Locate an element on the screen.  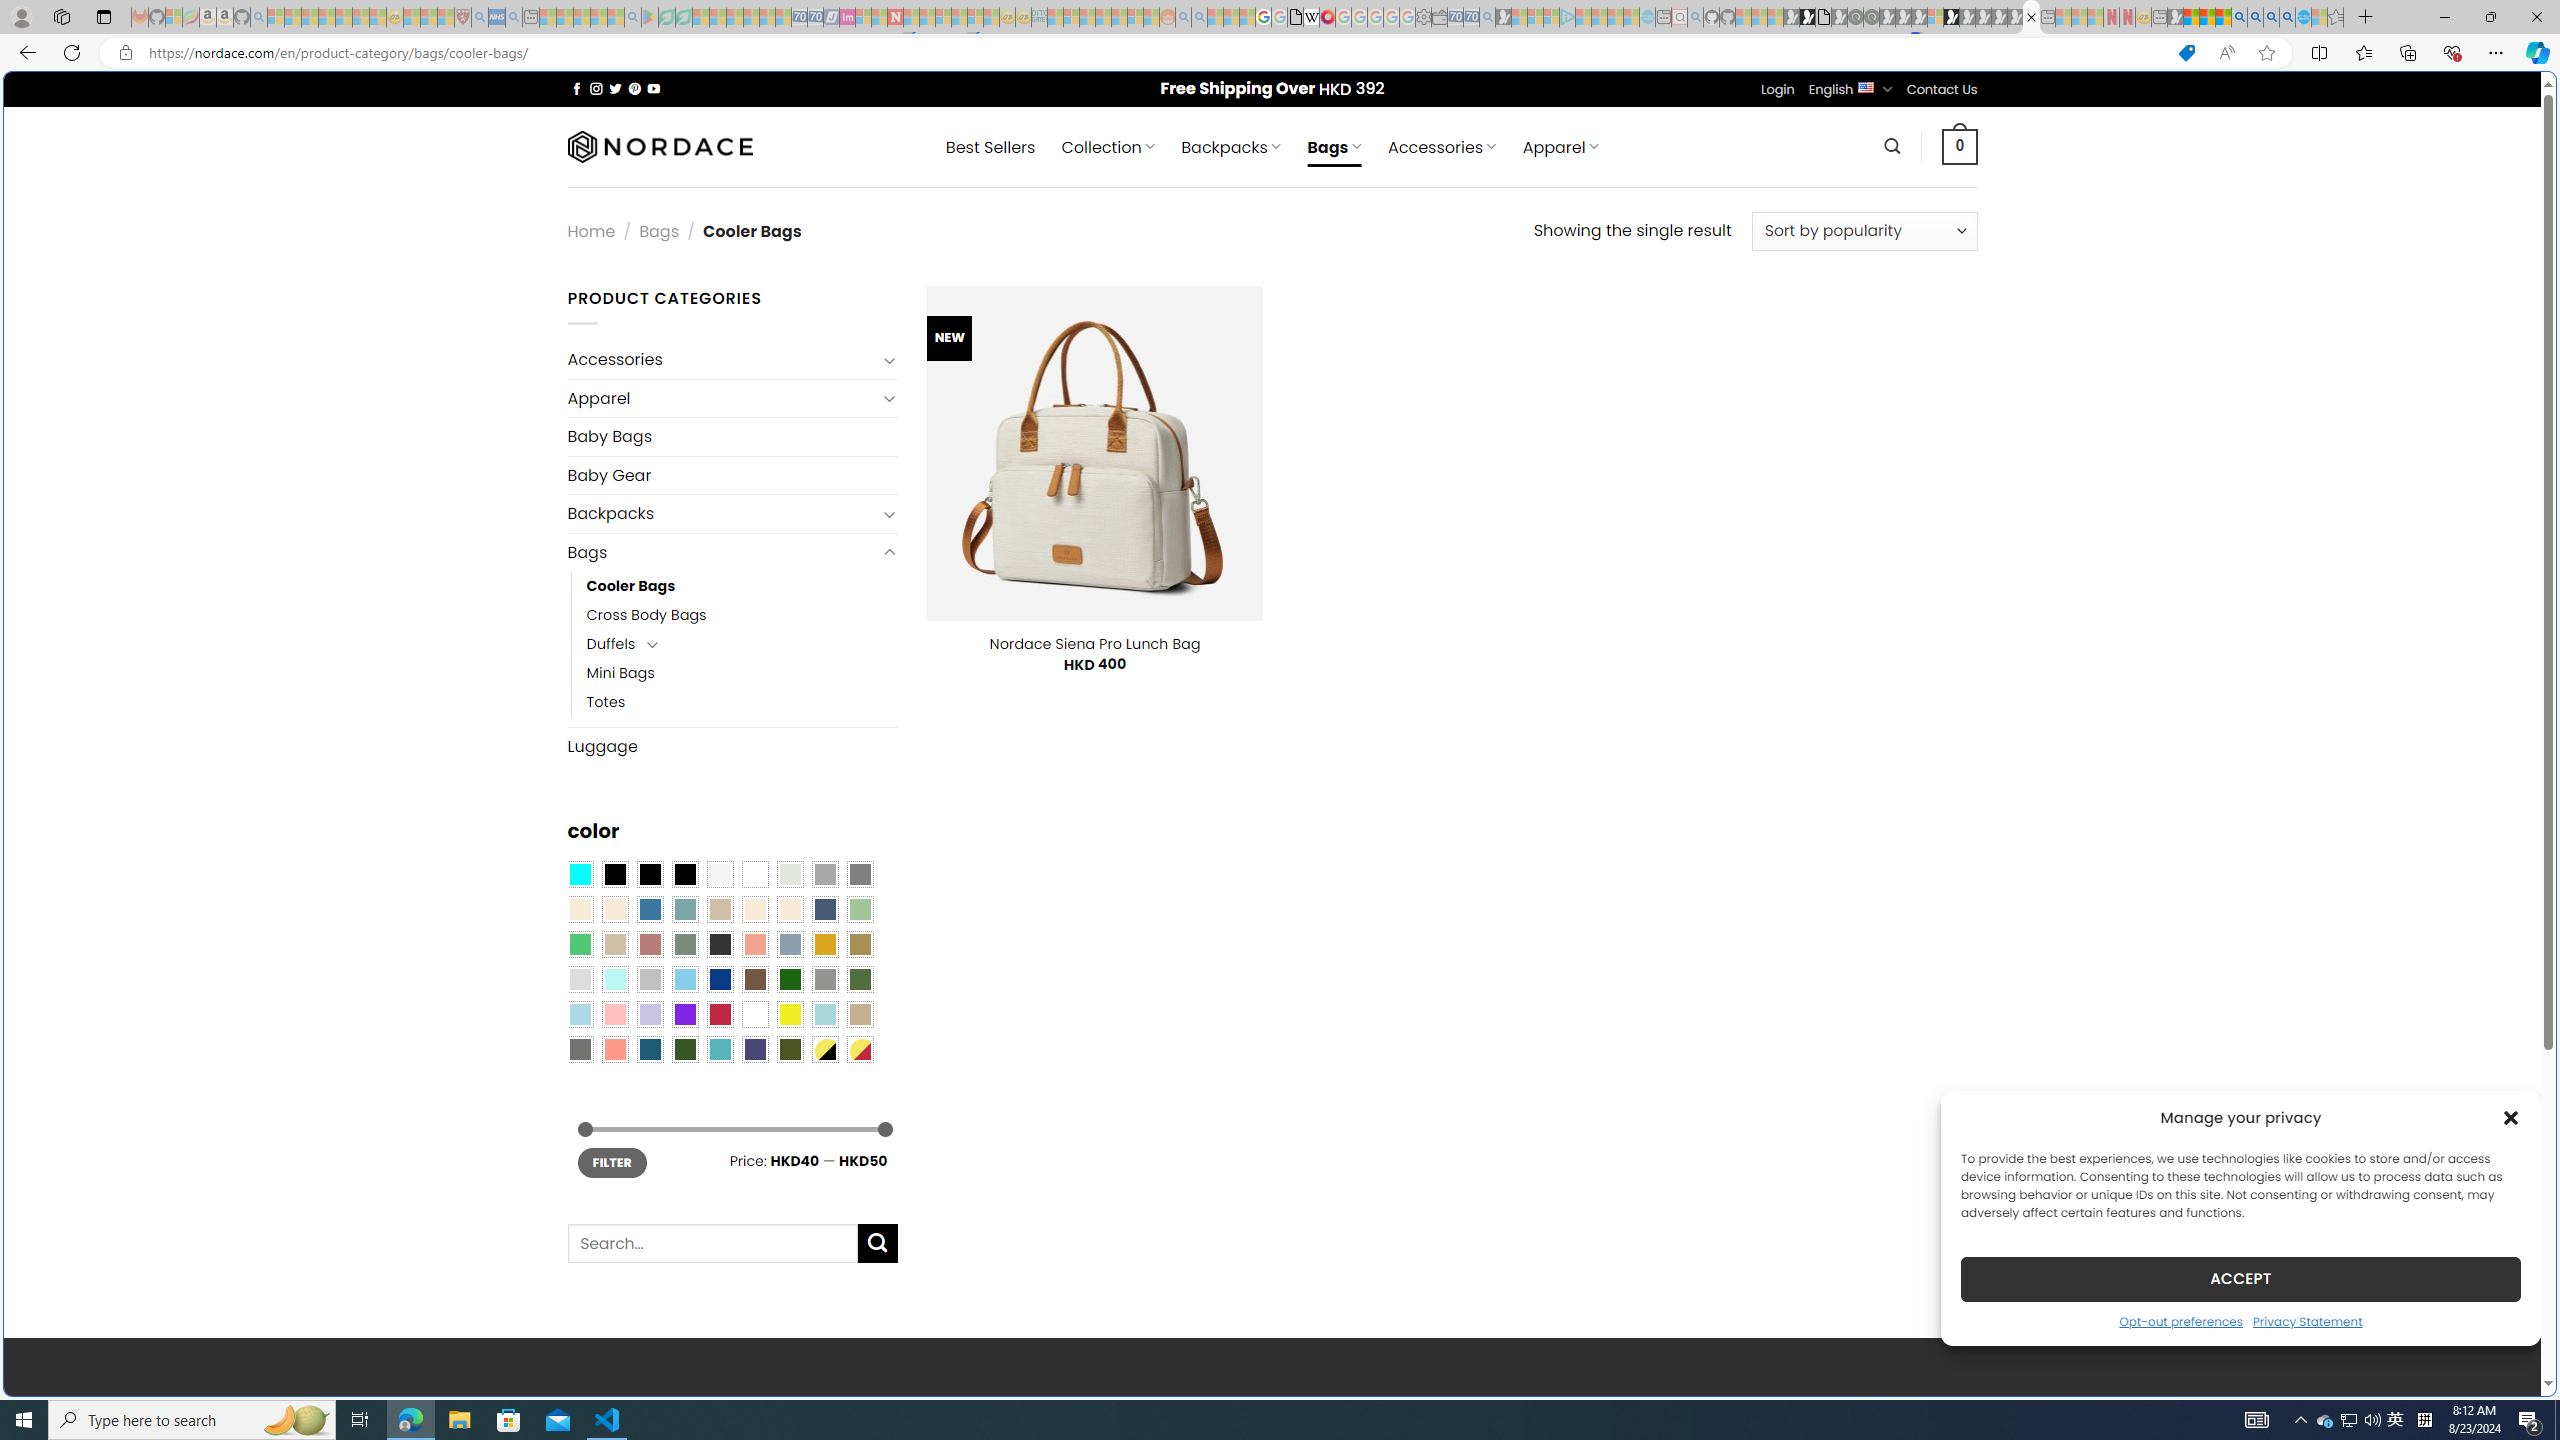
Emerald Green is located at coordinates (579, 944).